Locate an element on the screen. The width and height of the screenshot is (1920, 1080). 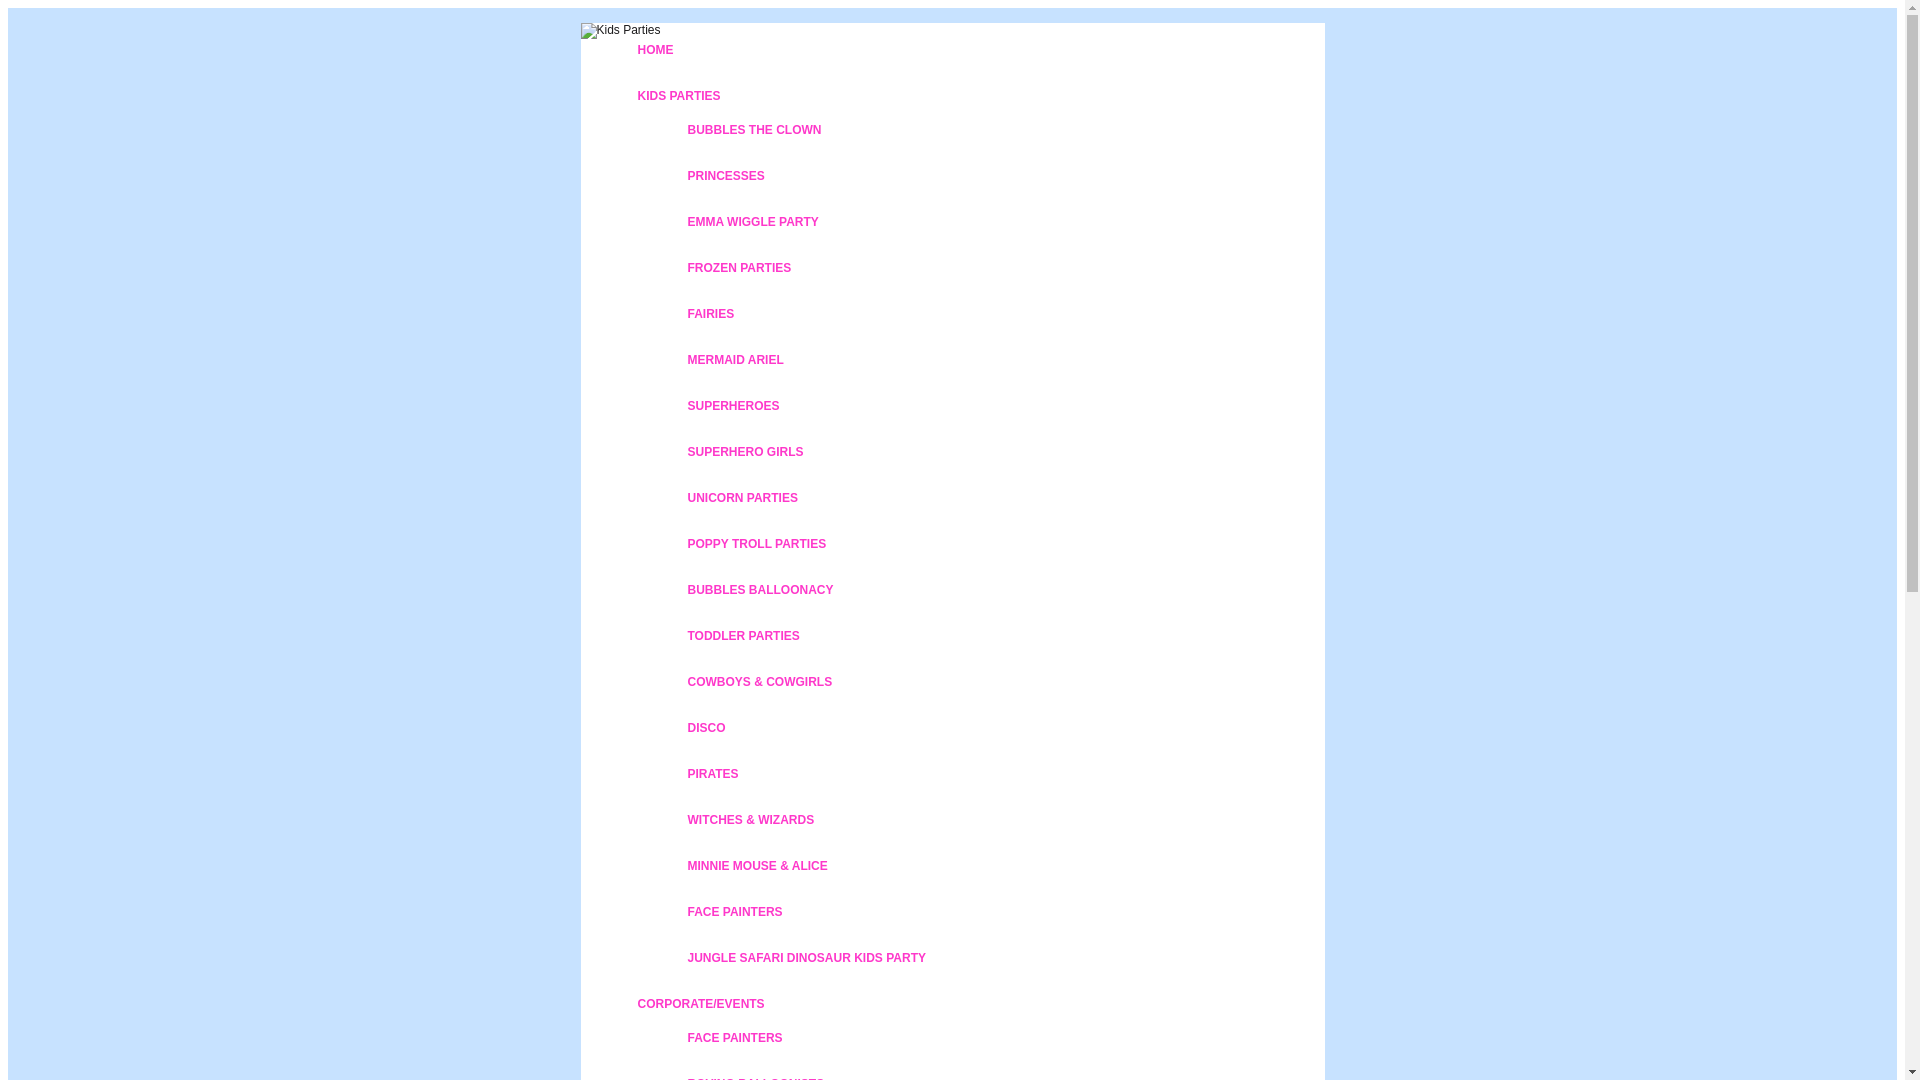
POPPY TROLL PARTIES is located at coordinates (756, 544).